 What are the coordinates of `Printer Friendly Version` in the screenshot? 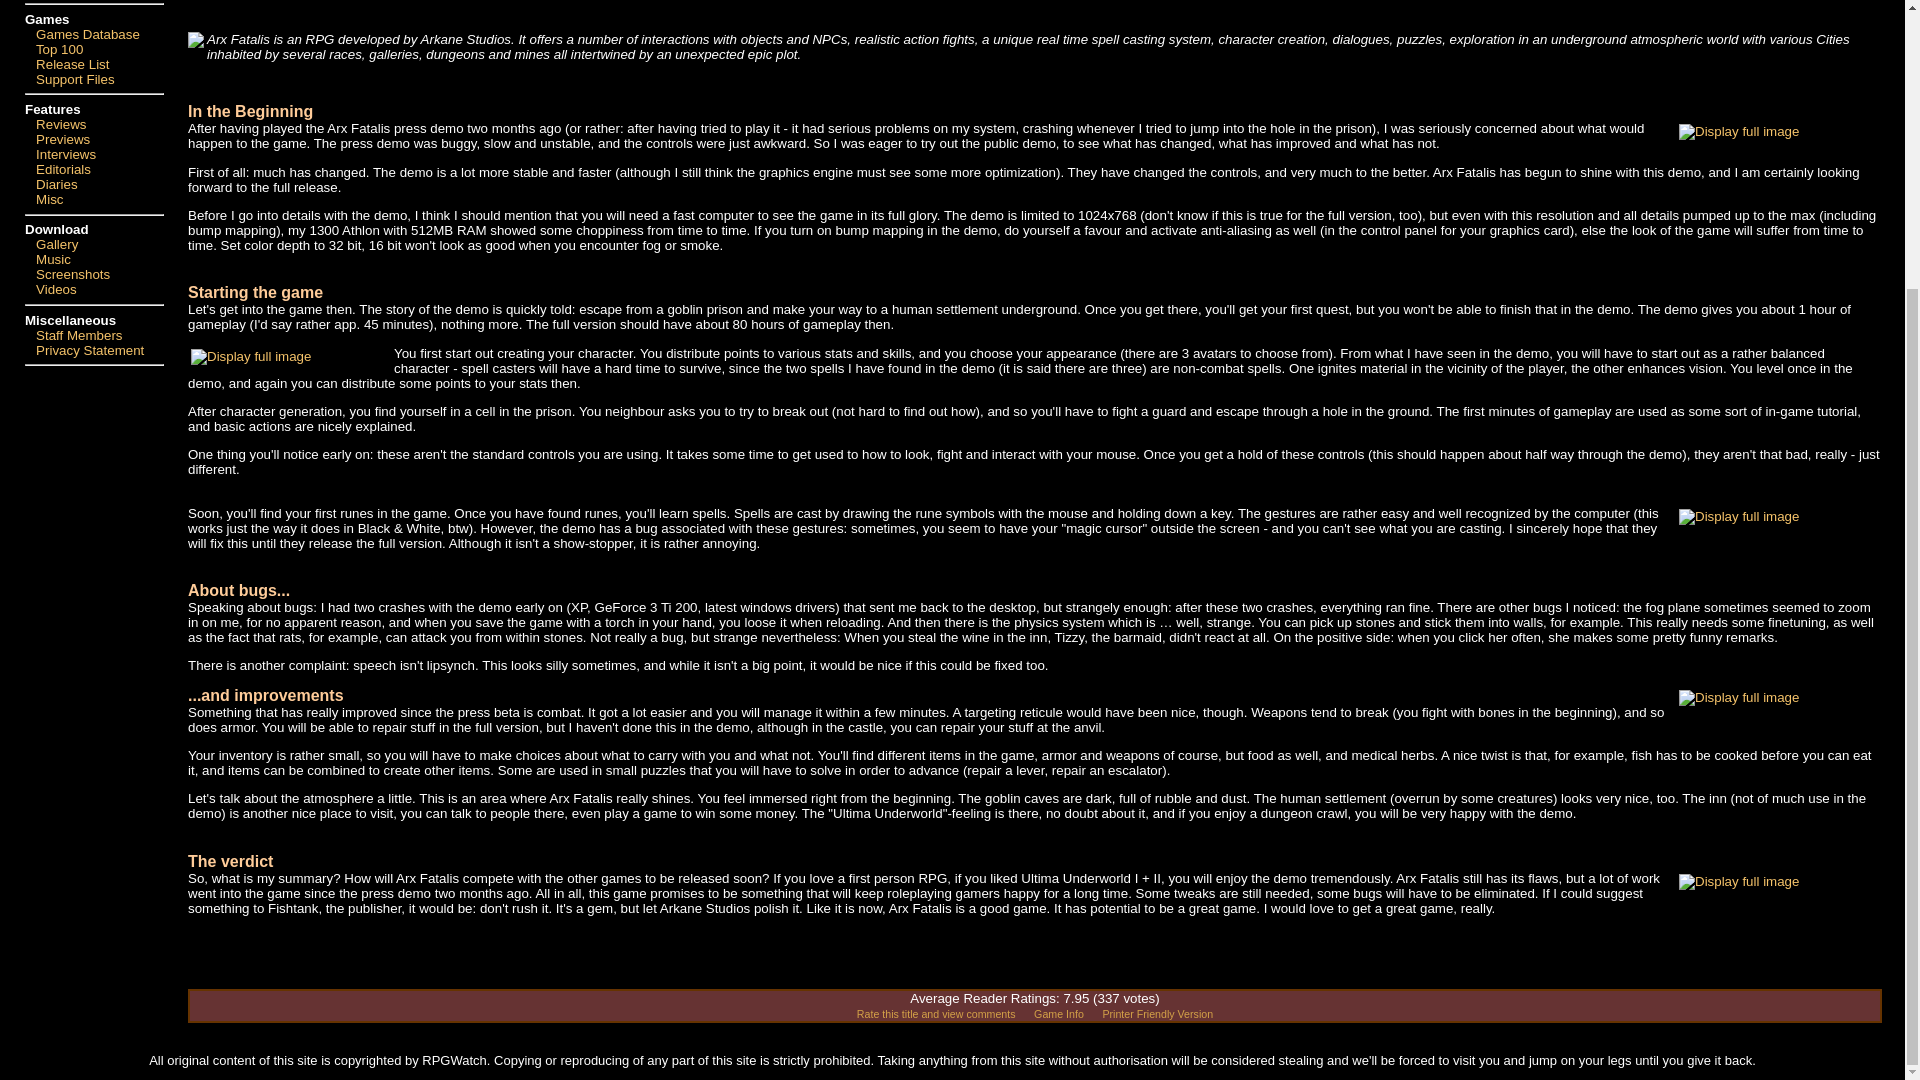 It's located at (1158, 1013).